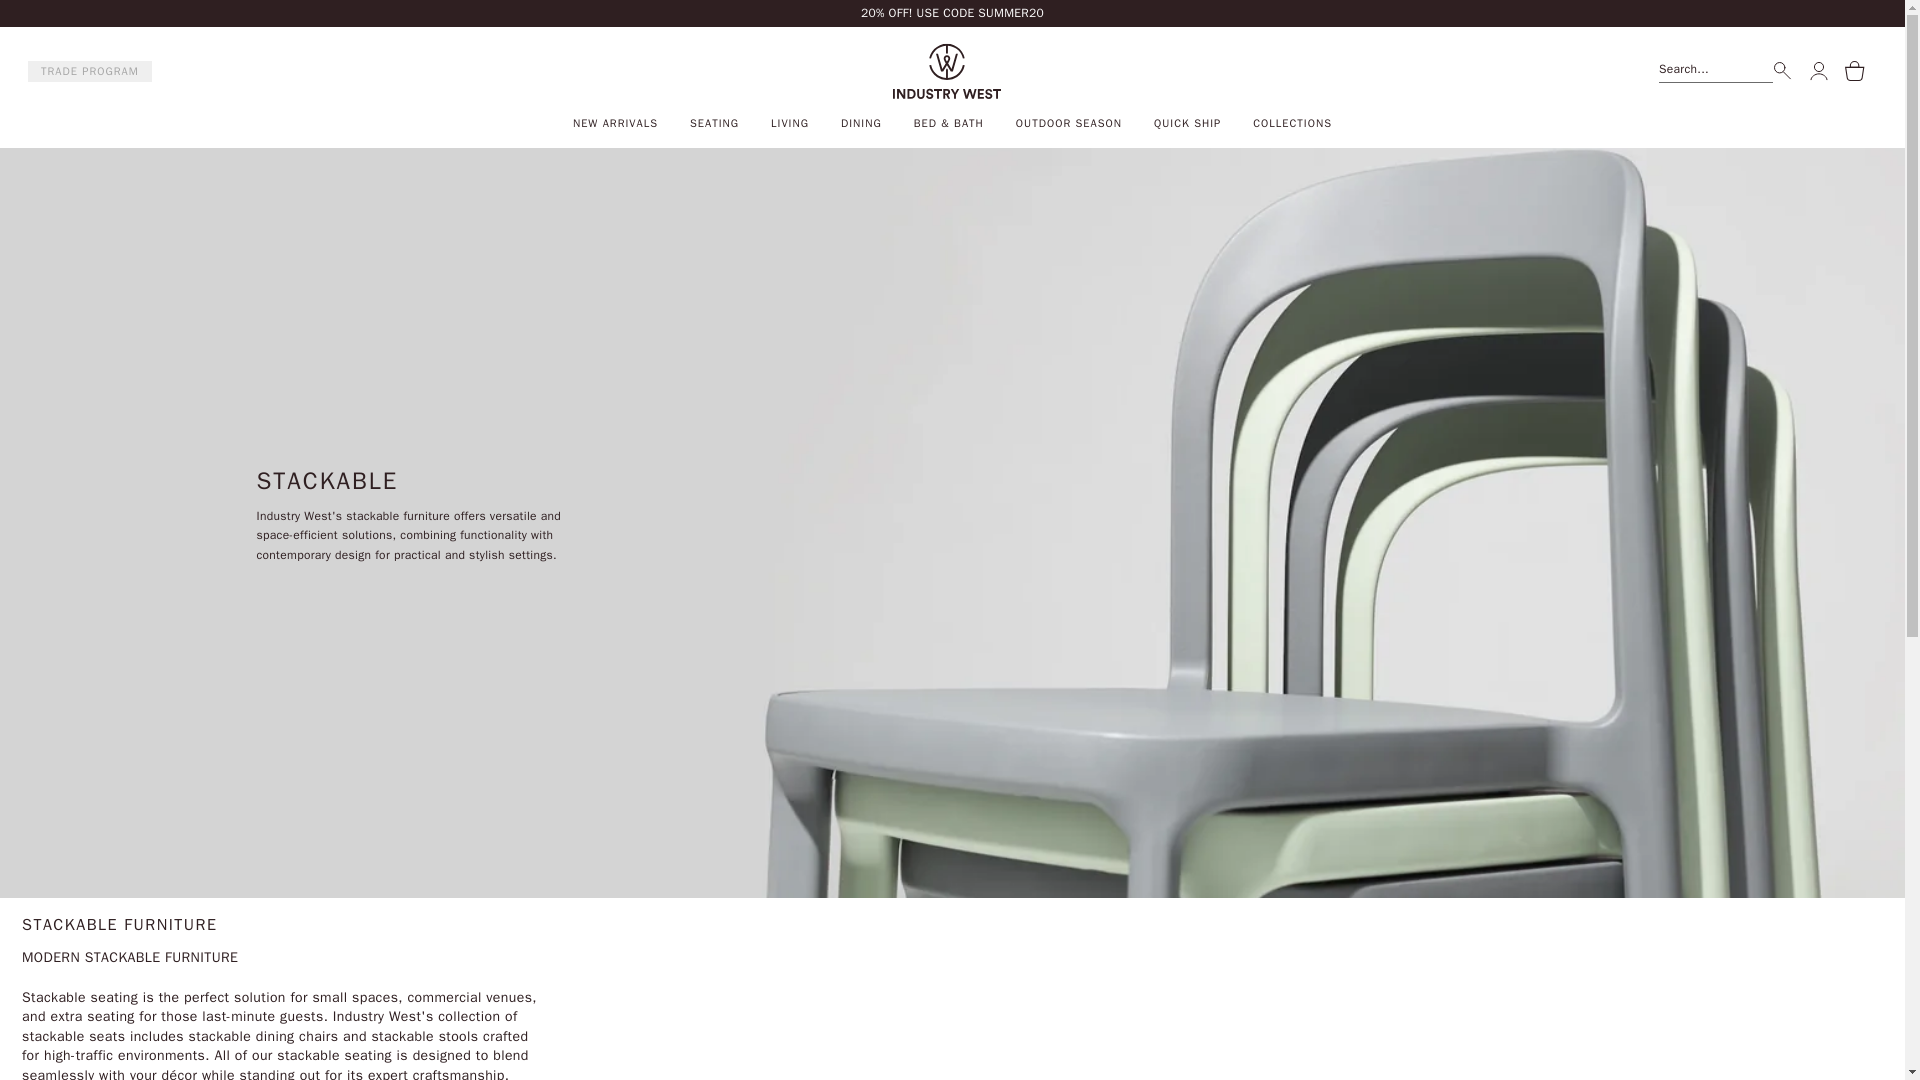  Describe the element at coordinates (860, 122) in the screenshot. I see `DINING` at that location.